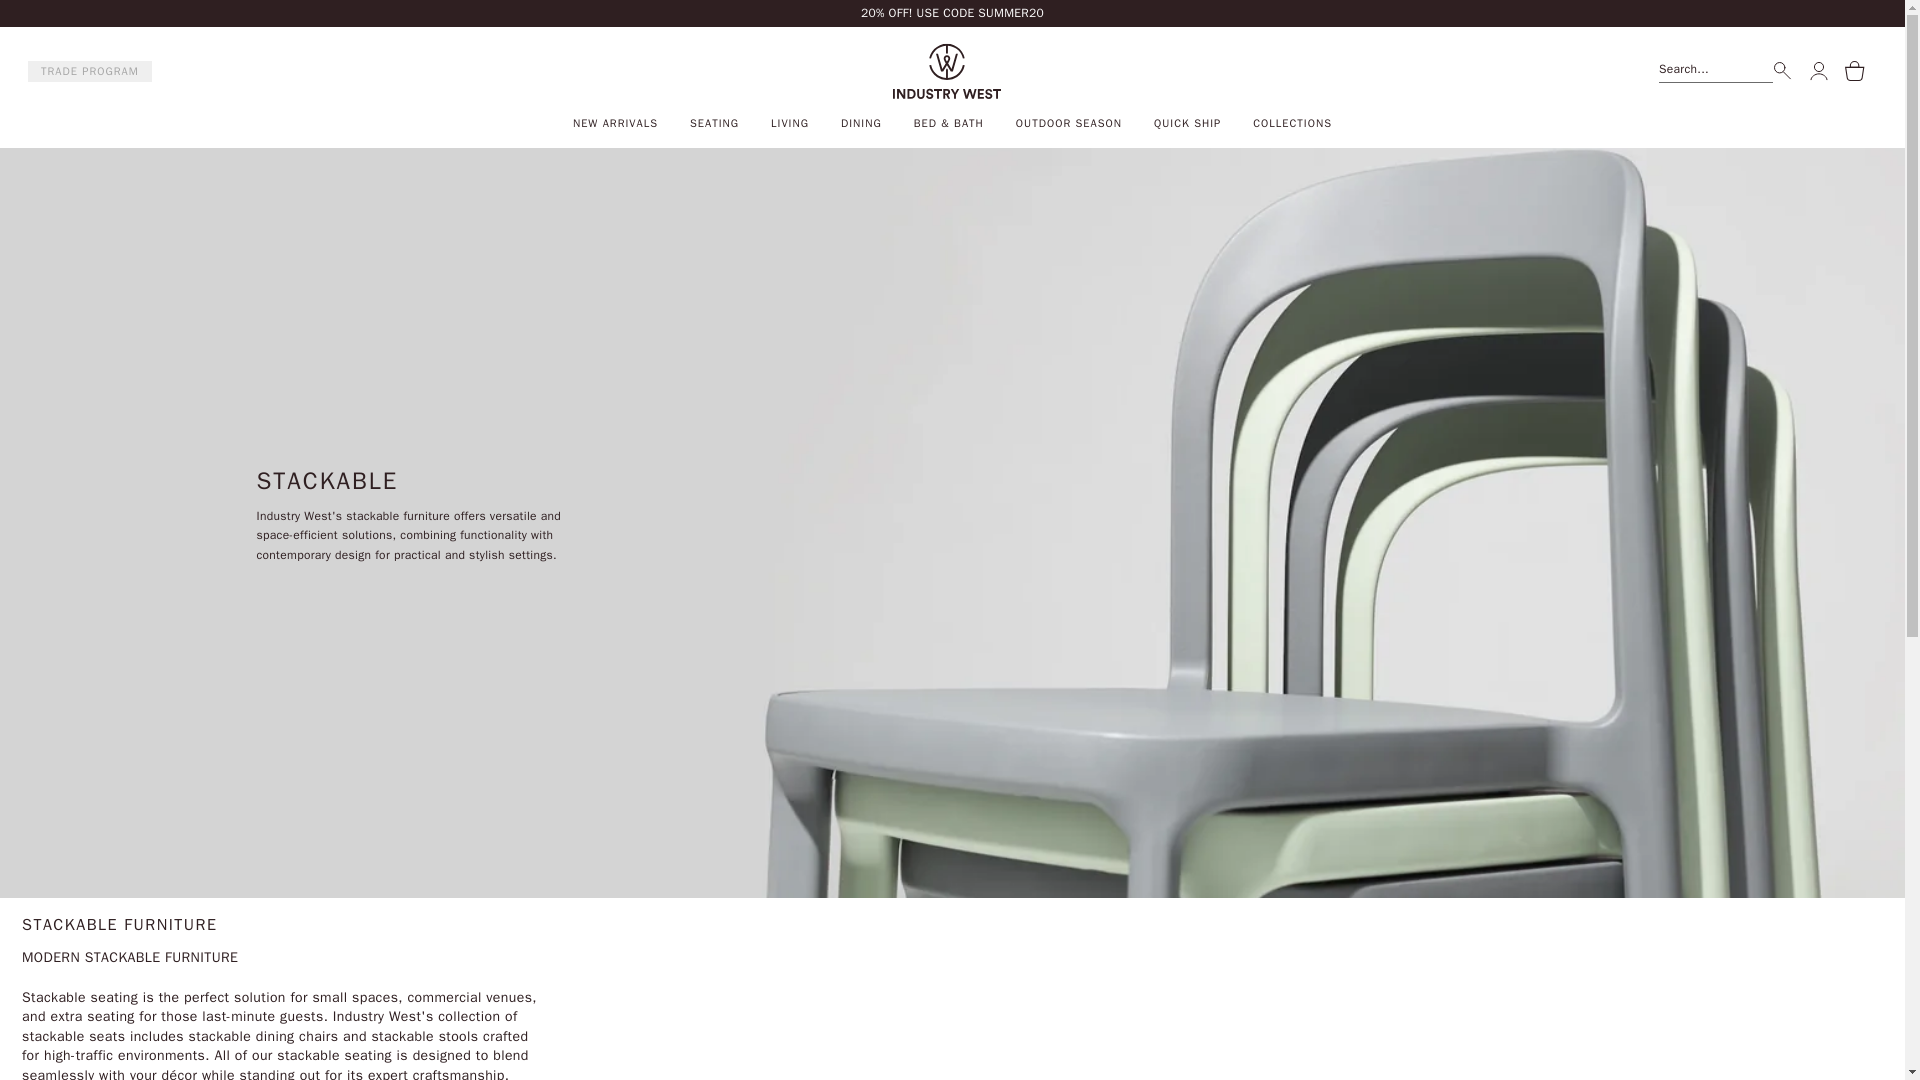  Describe the element at coordinates (860, 122) in the screenshot. I see `DINING` at that location.